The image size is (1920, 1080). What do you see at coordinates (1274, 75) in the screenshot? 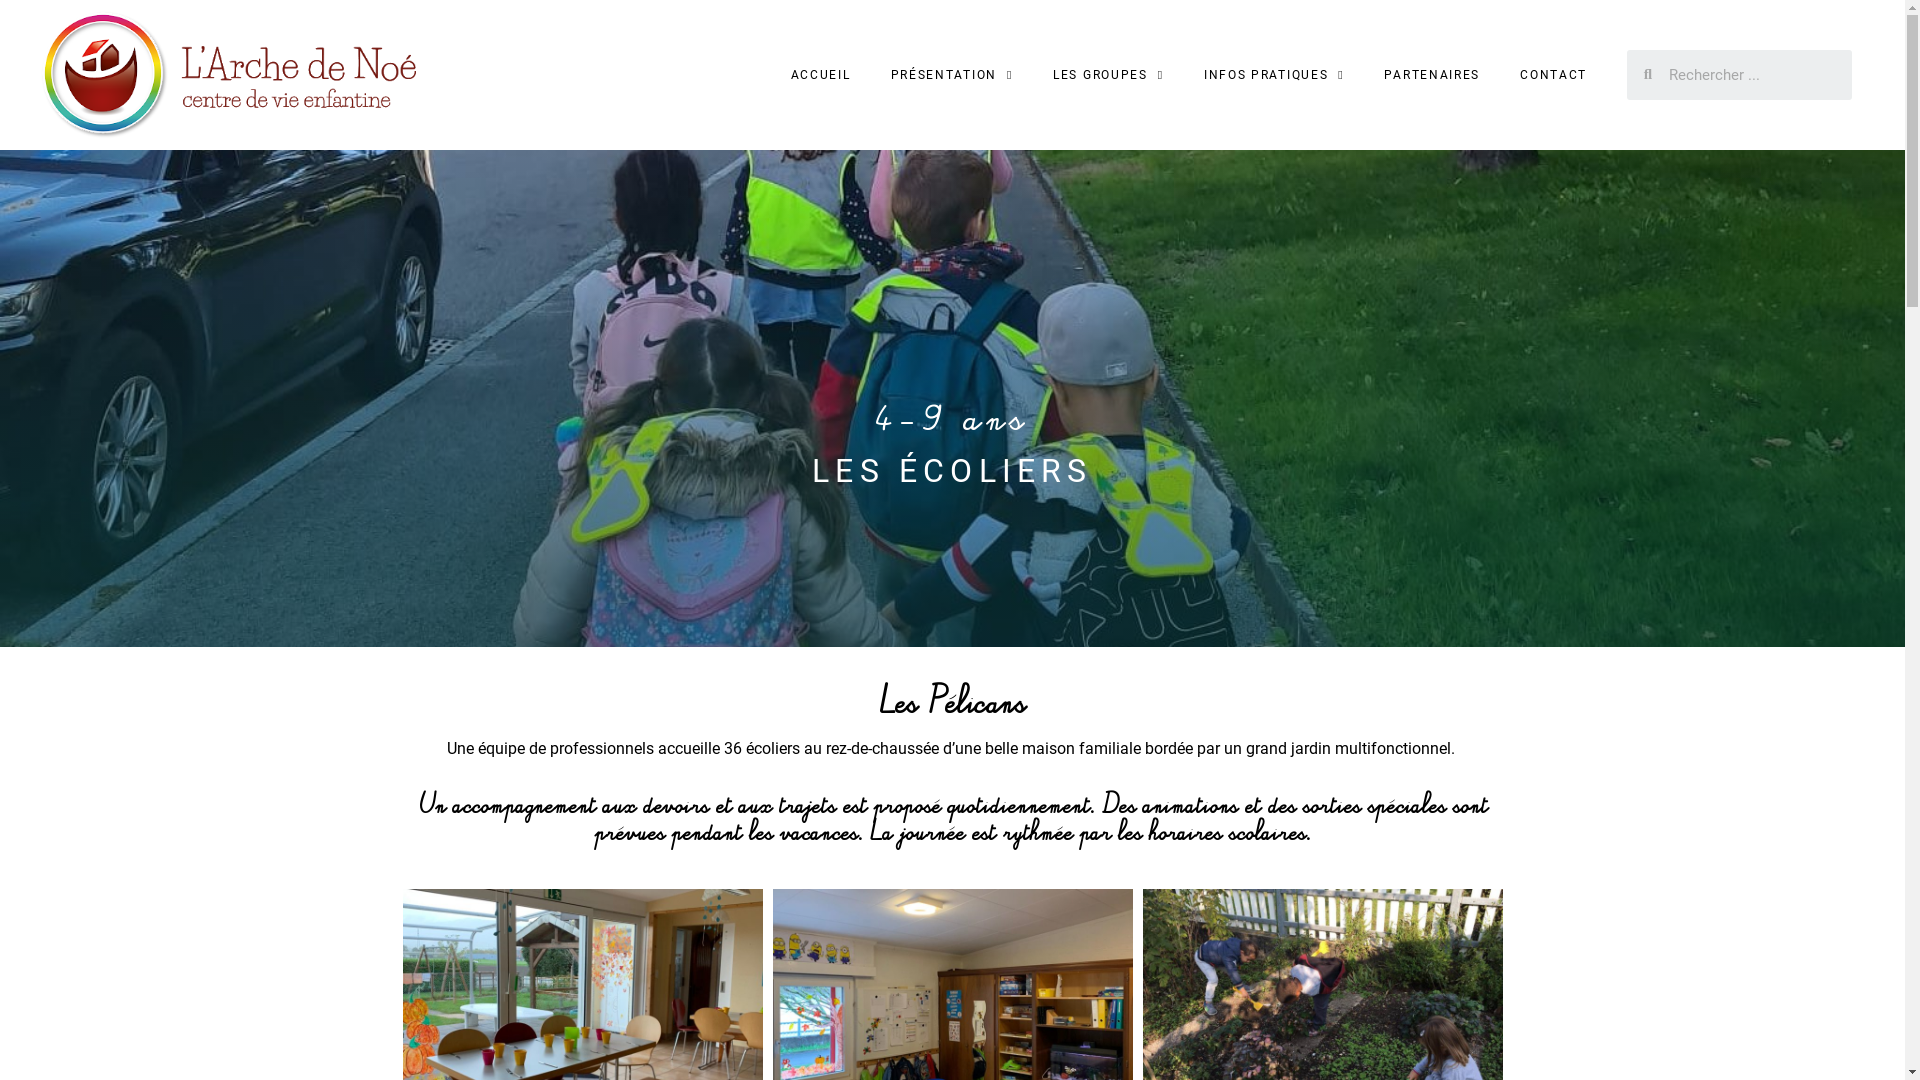
I see `INFOS PRATIQUES` at bounding box center [1274, 75].